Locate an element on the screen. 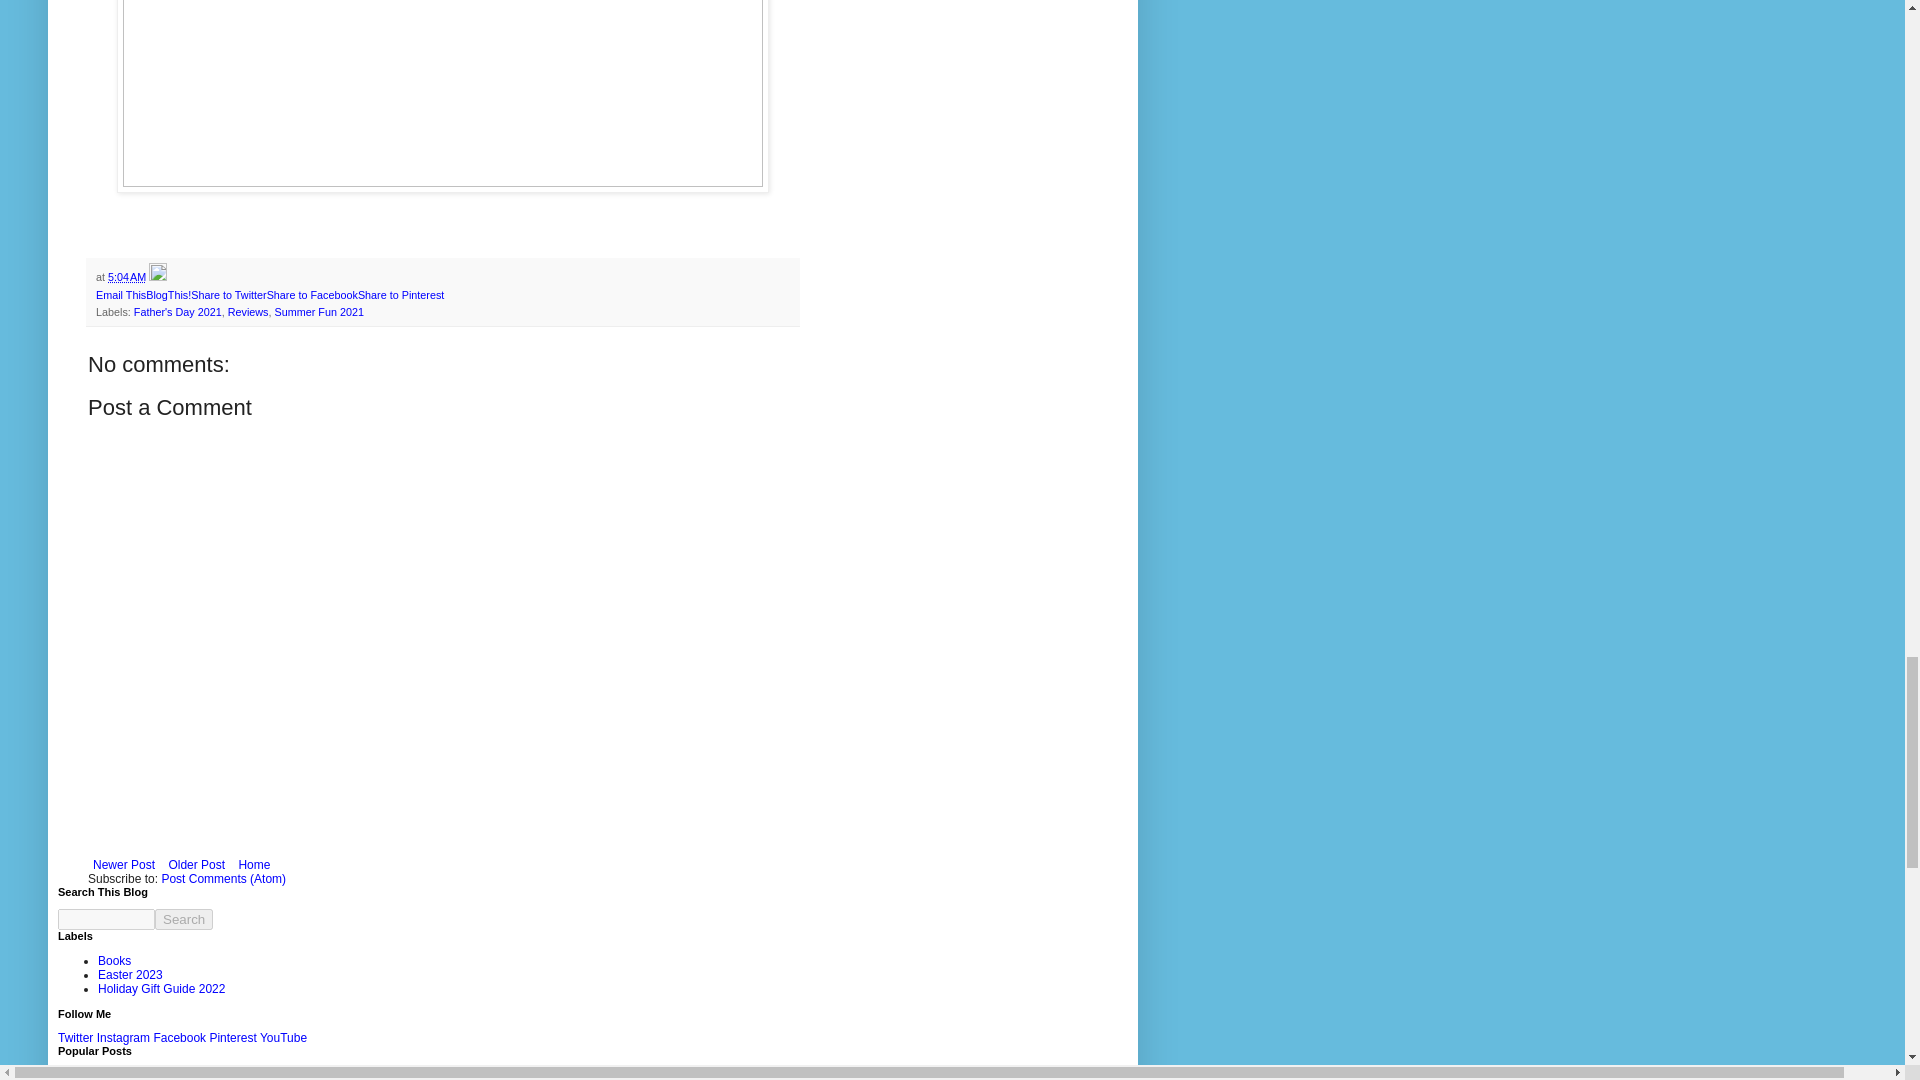 The height and width of the screenshot is (1080, 1920). Email This is located at coordinates (120, 295).